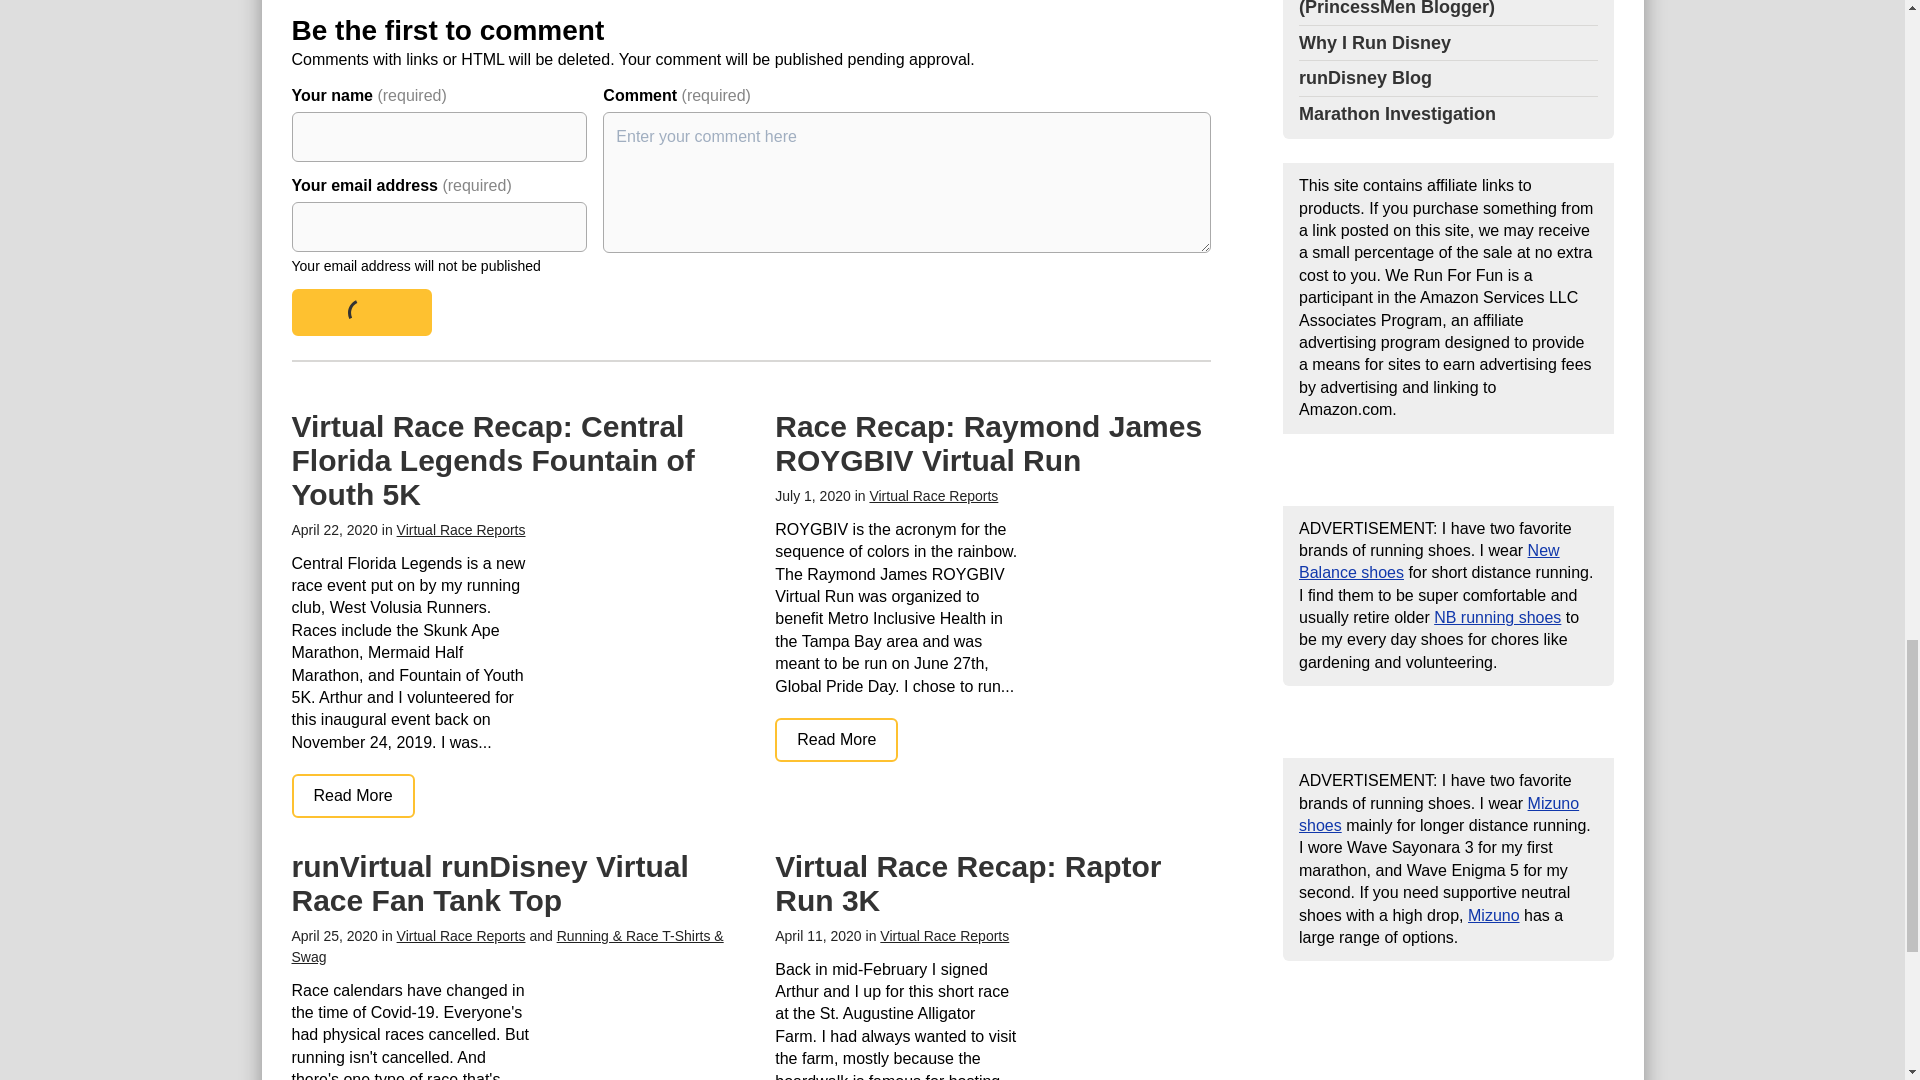 This screenshot has height=1080, width=1920. What do you see at coordinates (836, 740) in the screenshot?
I see `Race Recap: Raymond James ROYGBIV Virtual Run` at bounding box center [836, 740].